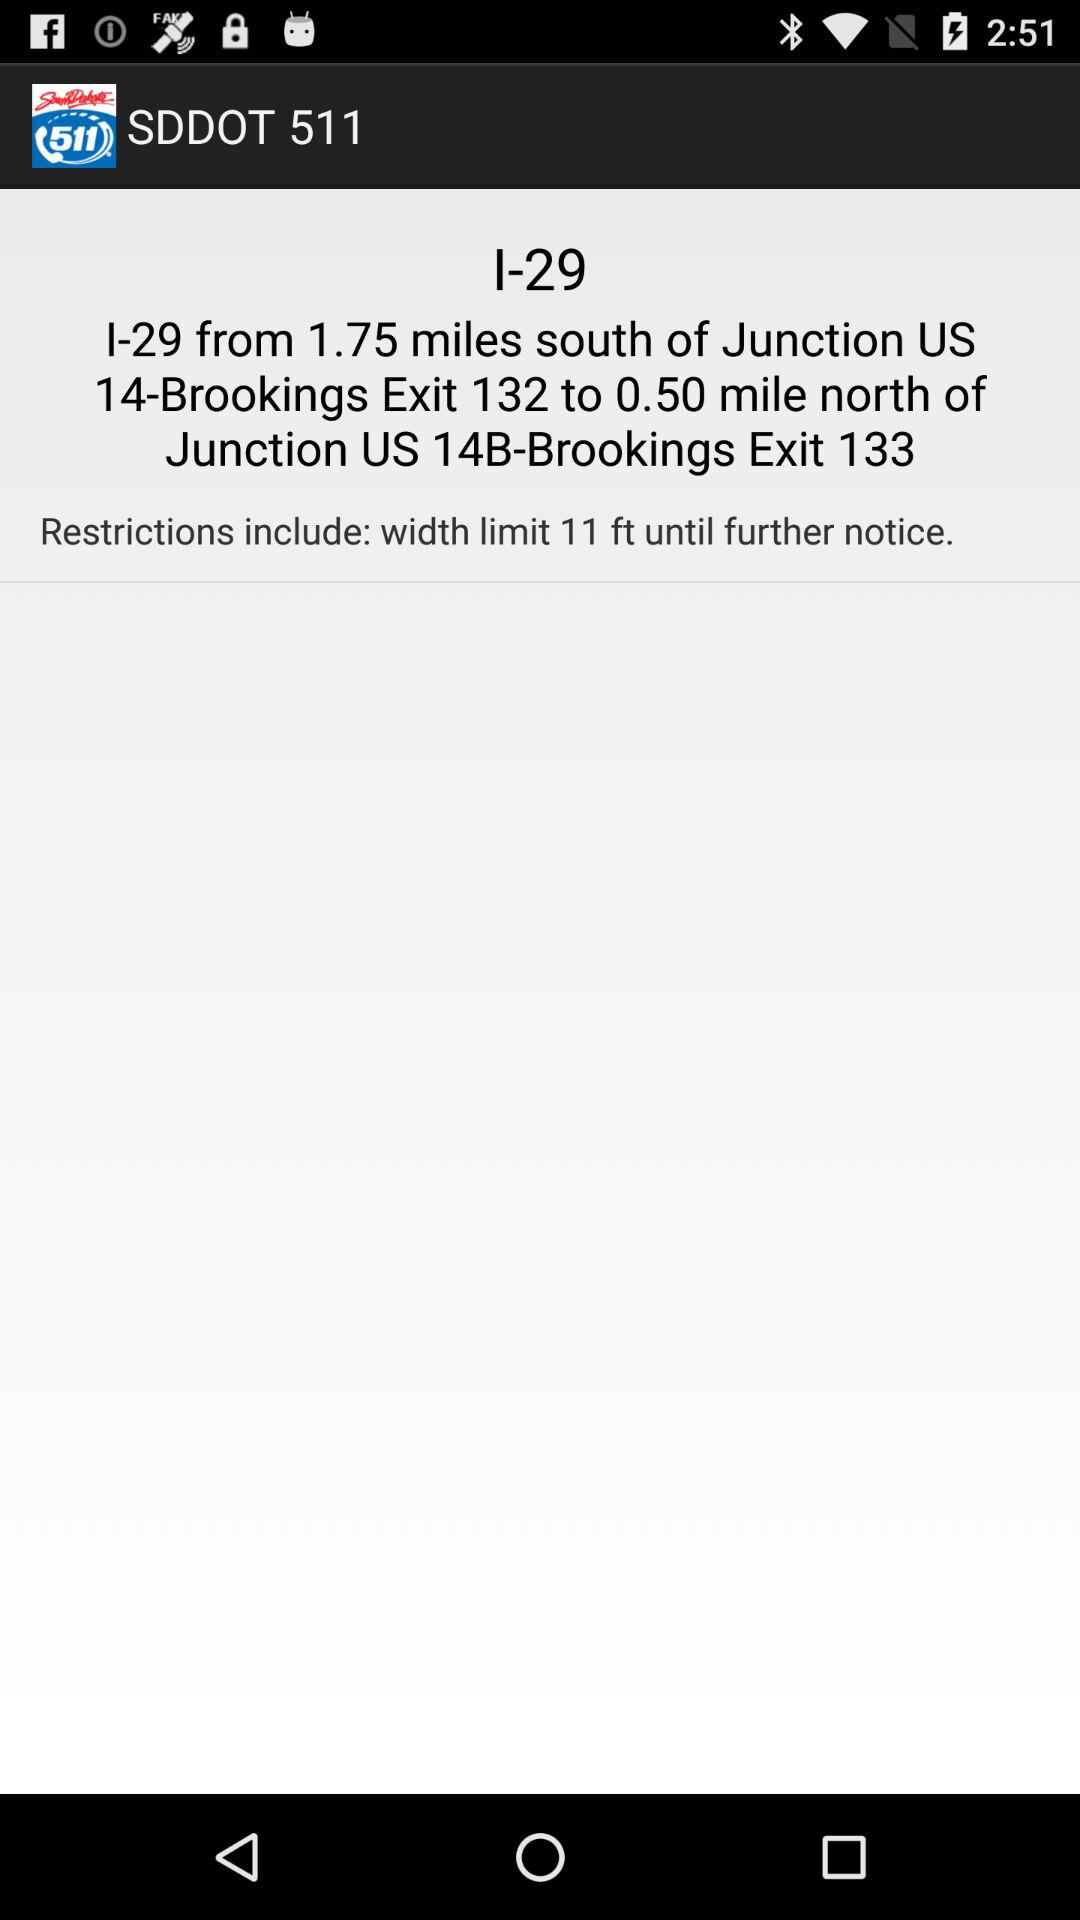 Image resolution: width=1080 pixels, height=1920 pixels. I want to click on open restrictions include width, so click(496, 530).